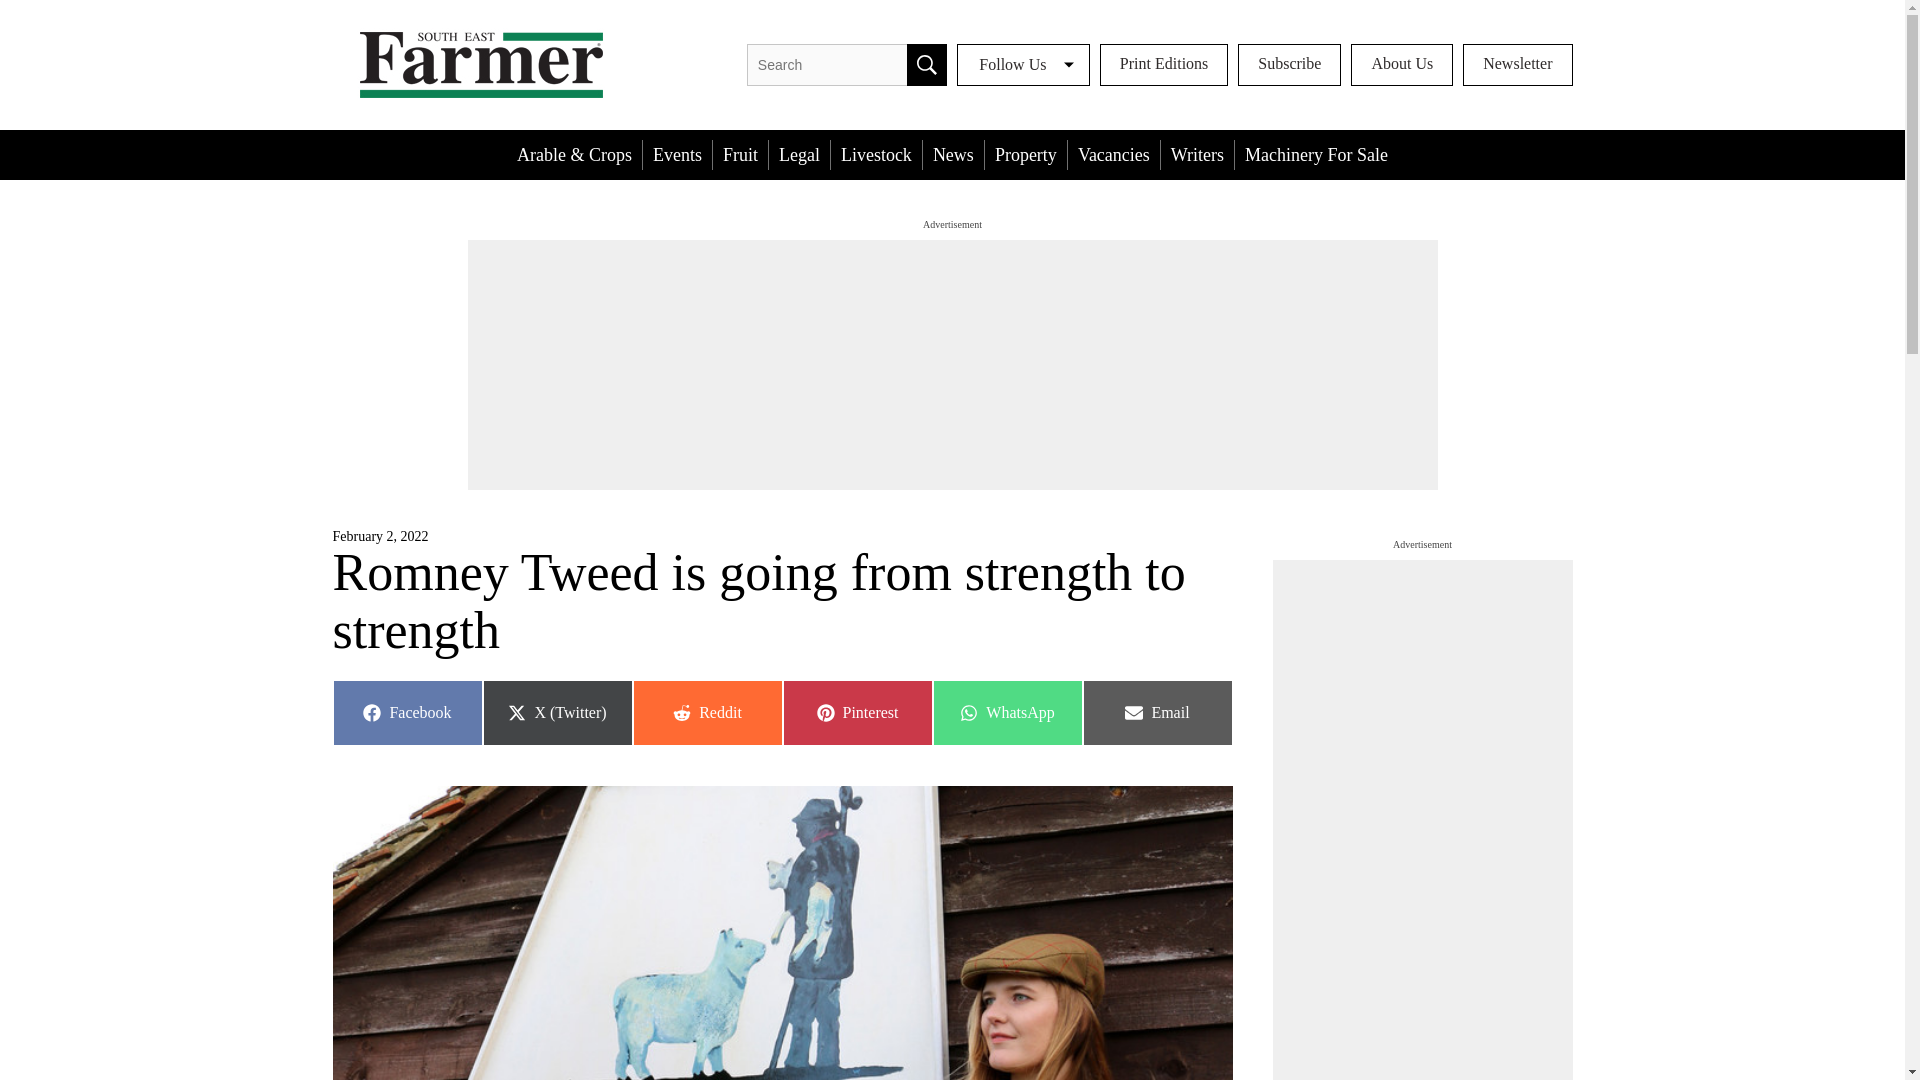  I want to click on Print Editions, so click(1157, 713).